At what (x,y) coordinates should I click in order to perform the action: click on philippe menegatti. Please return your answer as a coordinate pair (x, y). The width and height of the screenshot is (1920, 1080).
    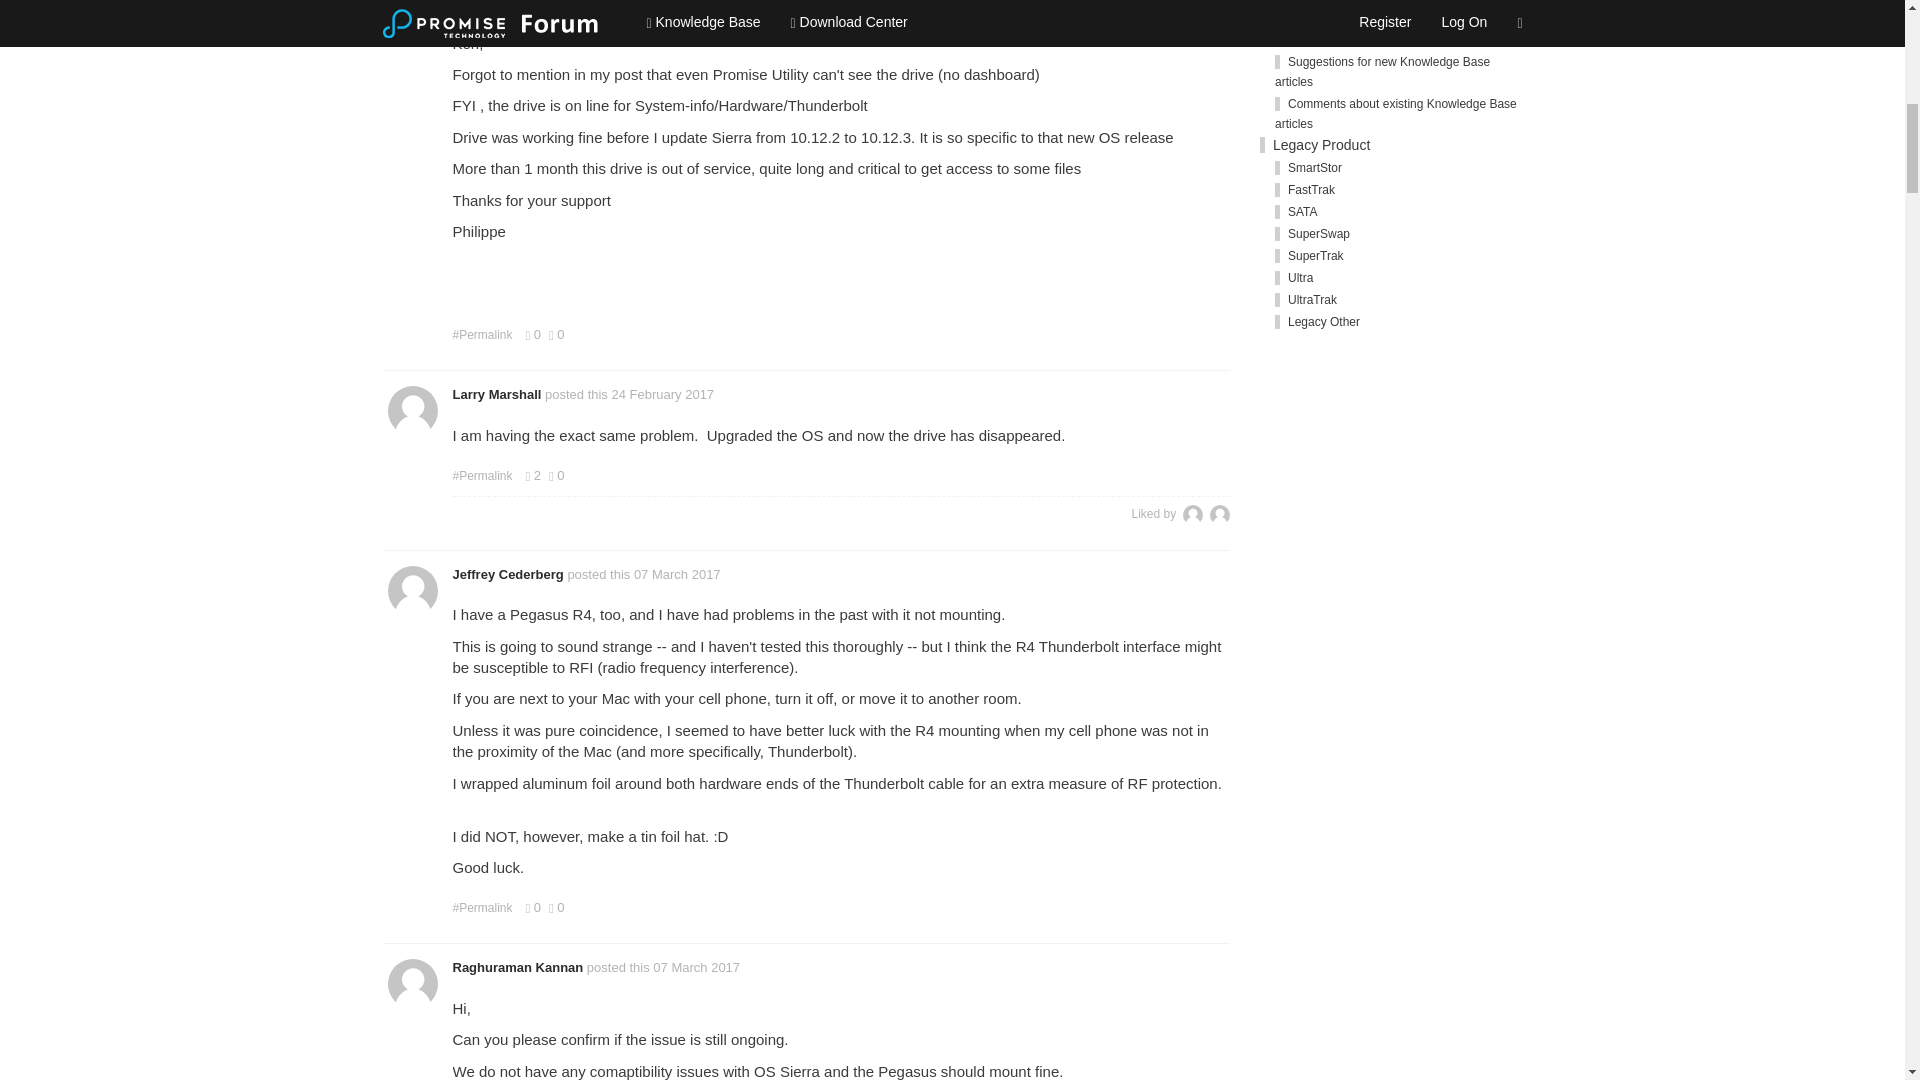
    Looking at the image, I should click on (508, 4).